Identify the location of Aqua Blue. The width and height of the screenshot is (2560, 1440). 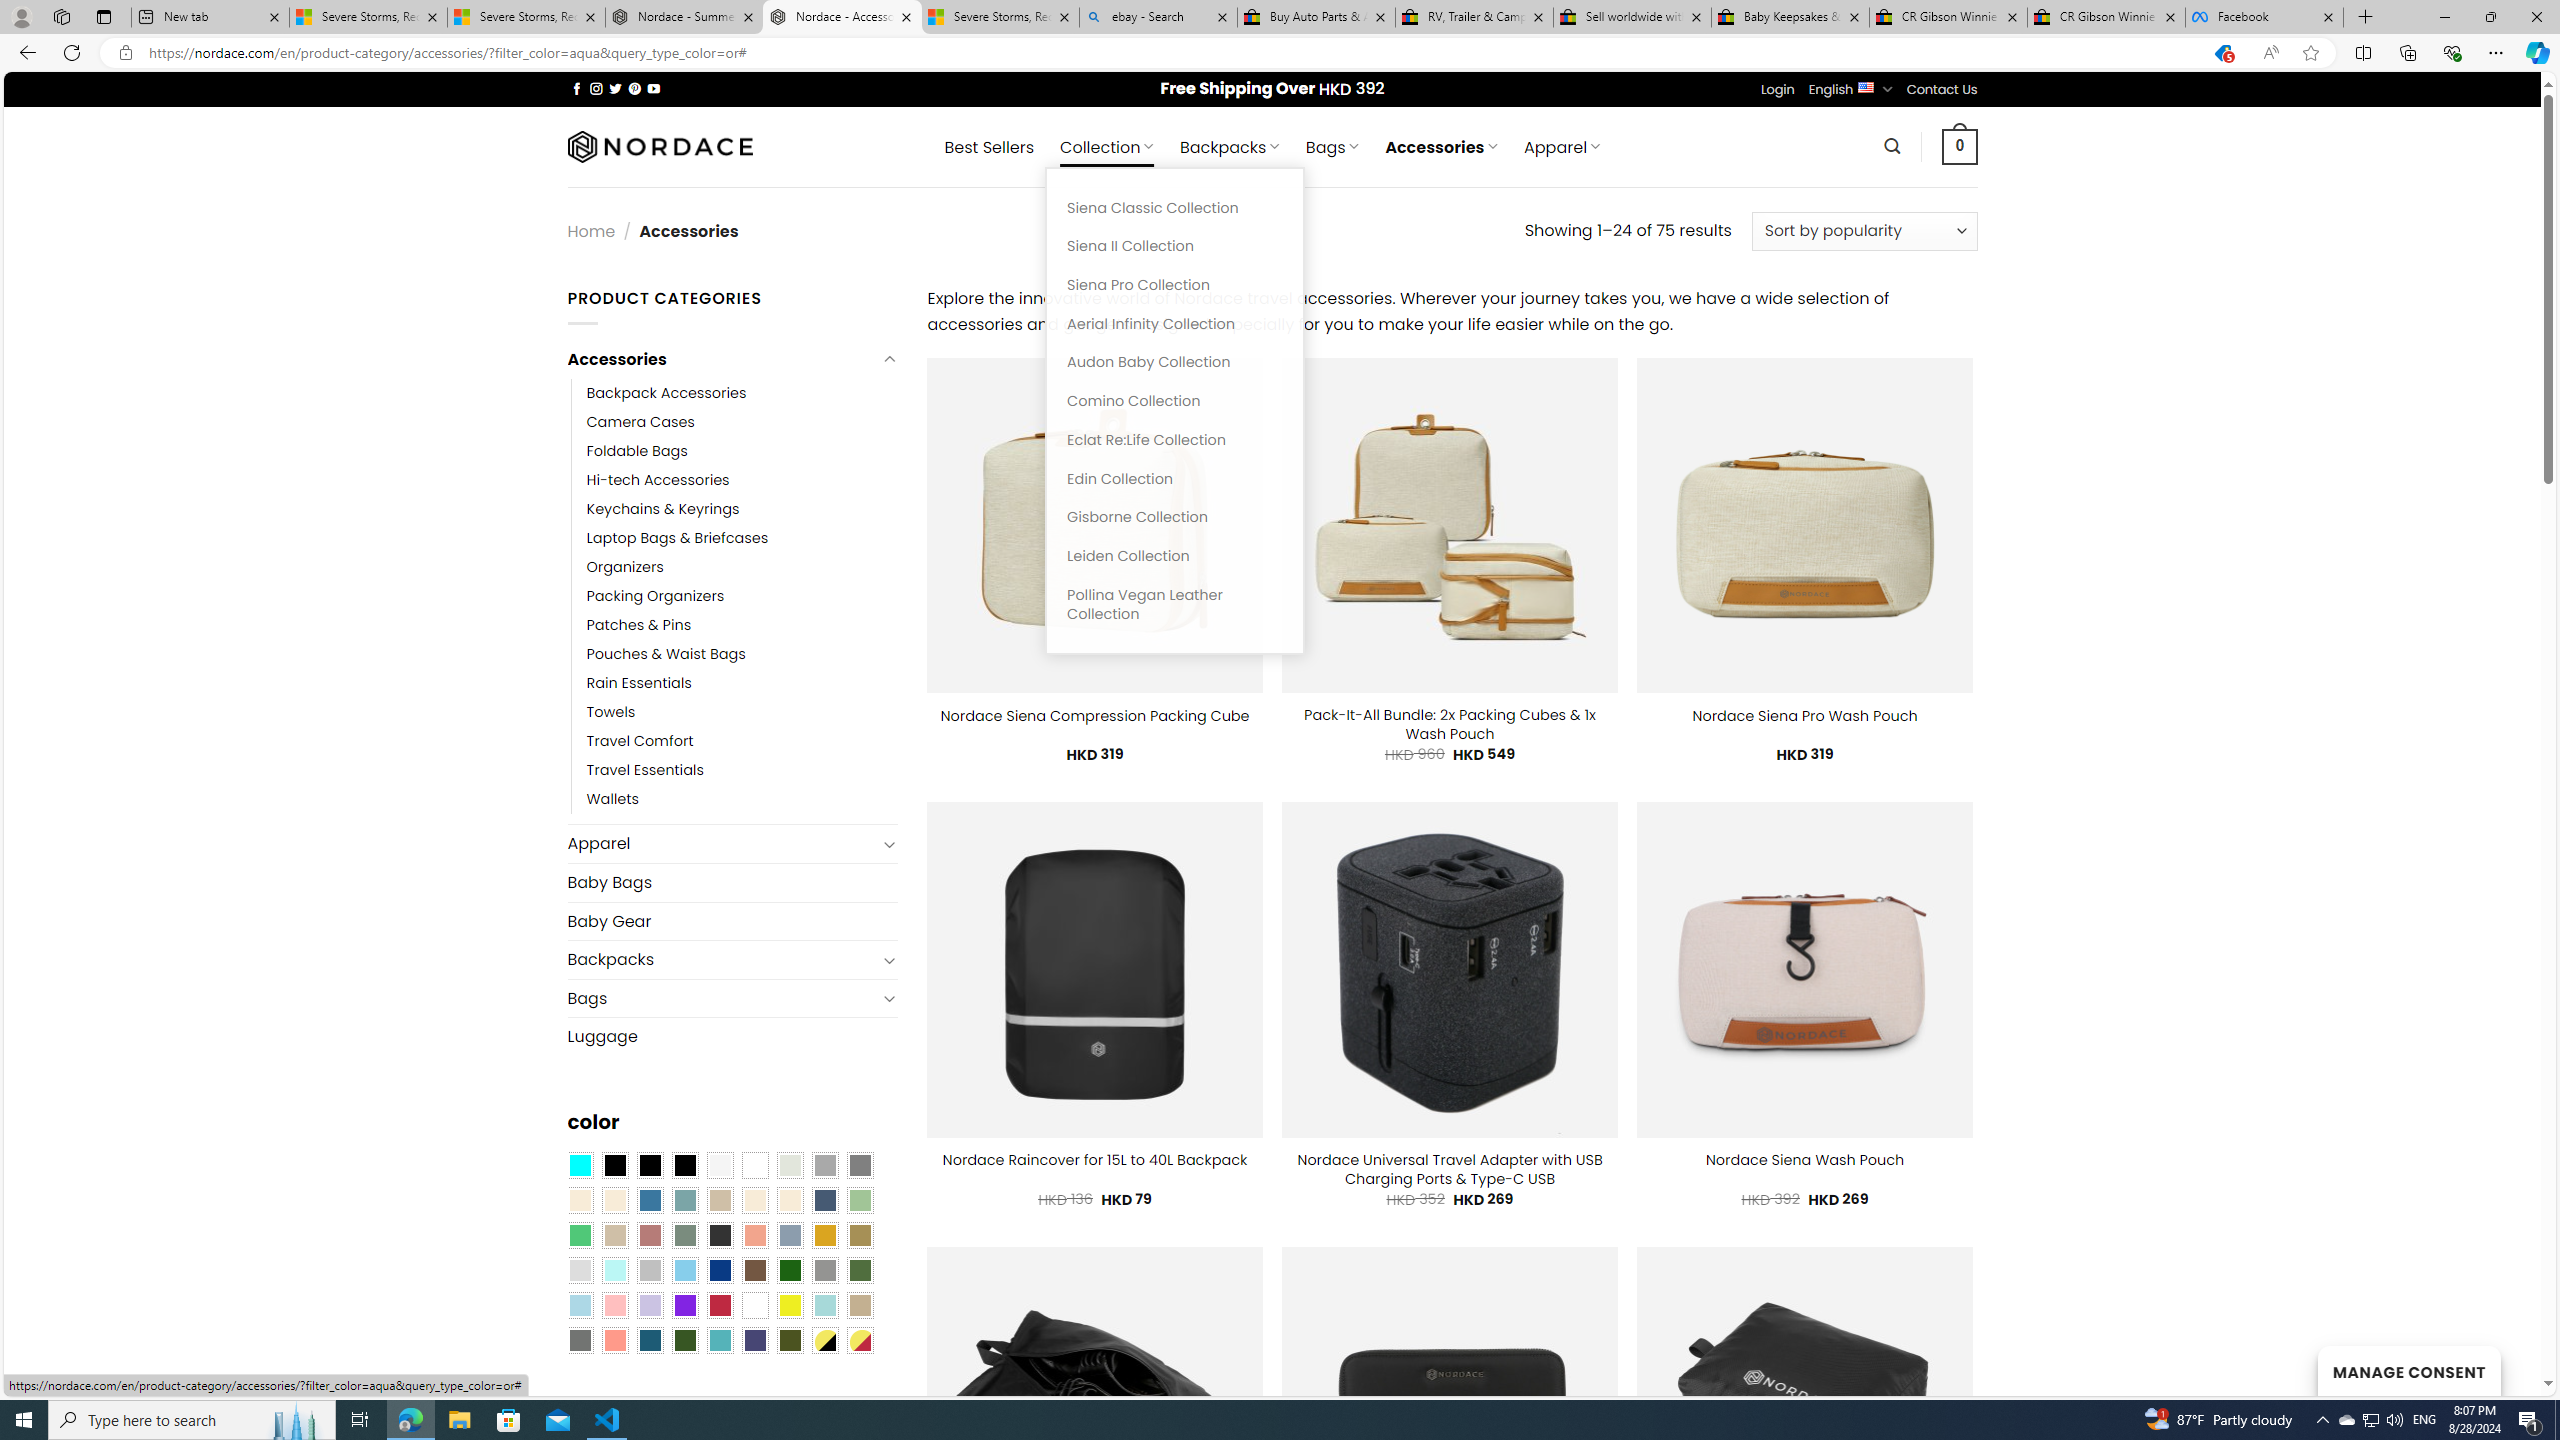
(579, 1164).